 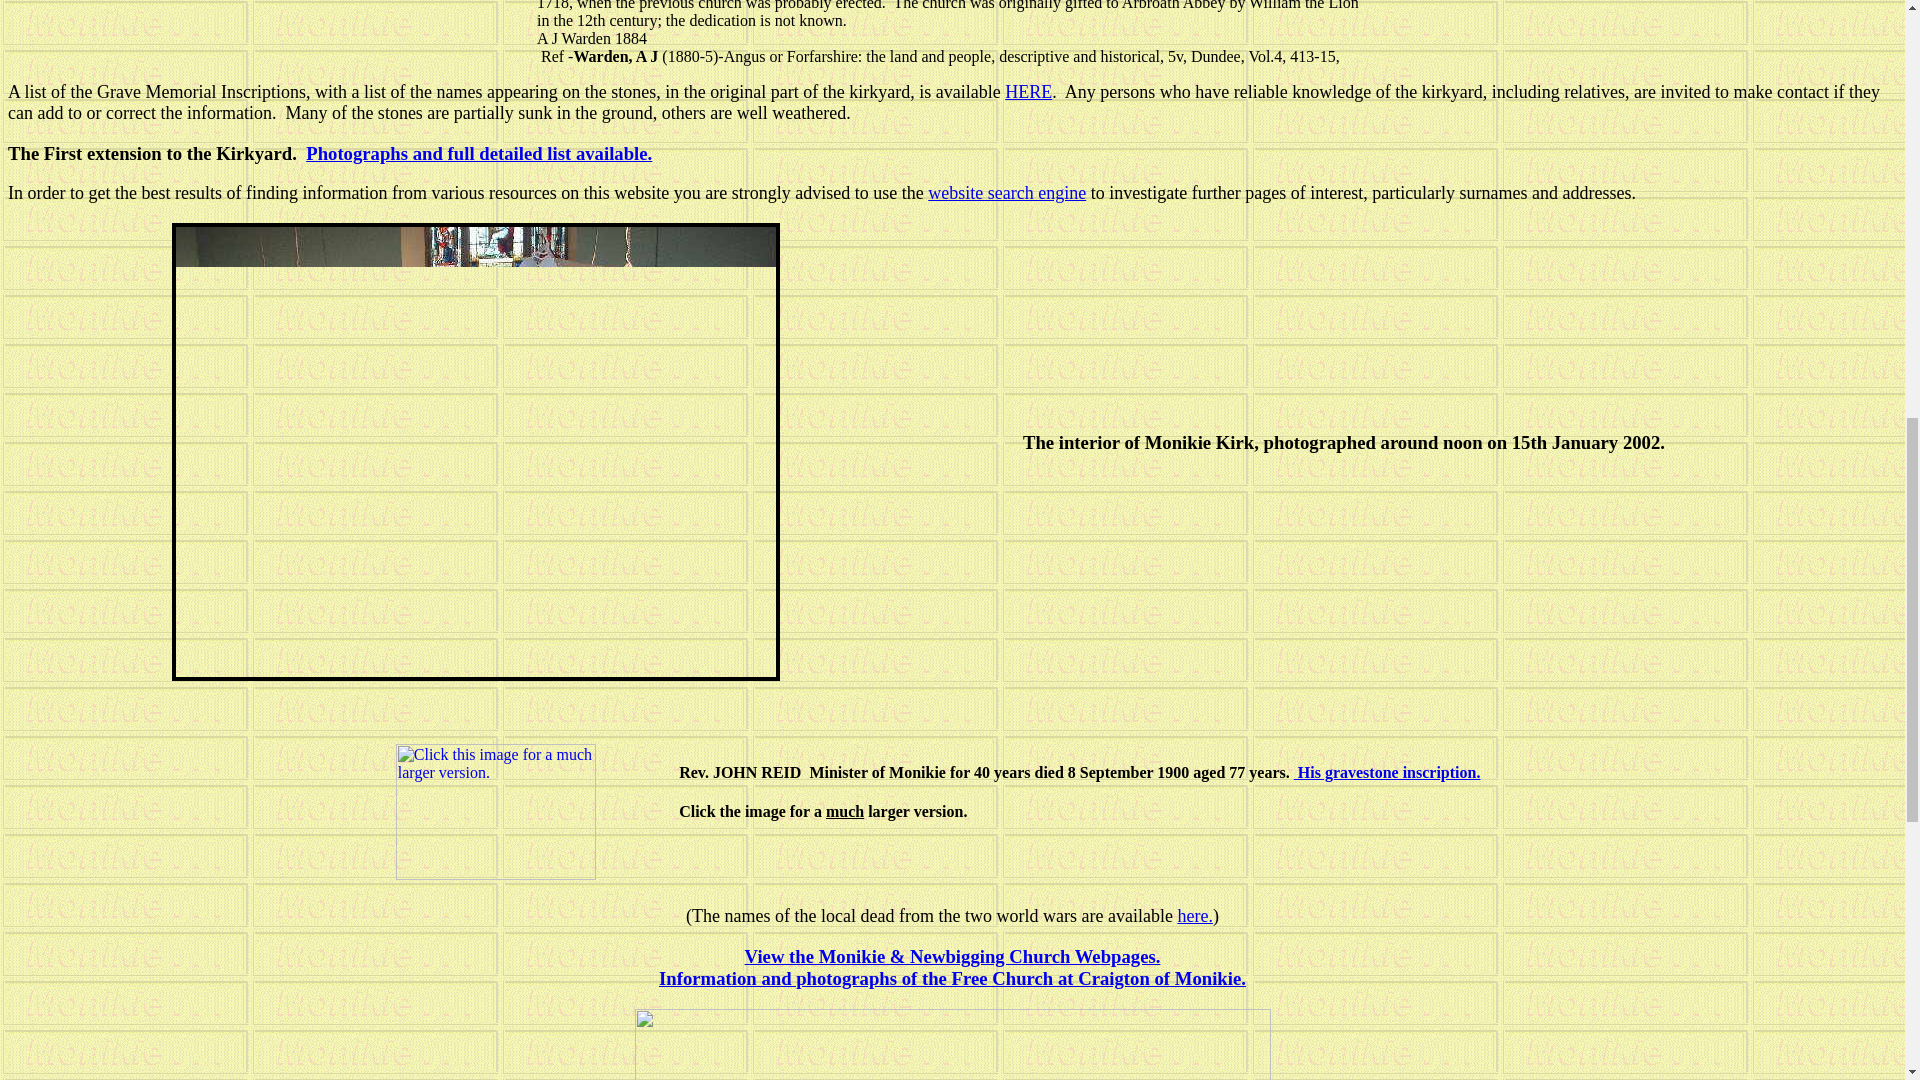 I want to click on His gravestone inscription., so click(x=1387, y=772).